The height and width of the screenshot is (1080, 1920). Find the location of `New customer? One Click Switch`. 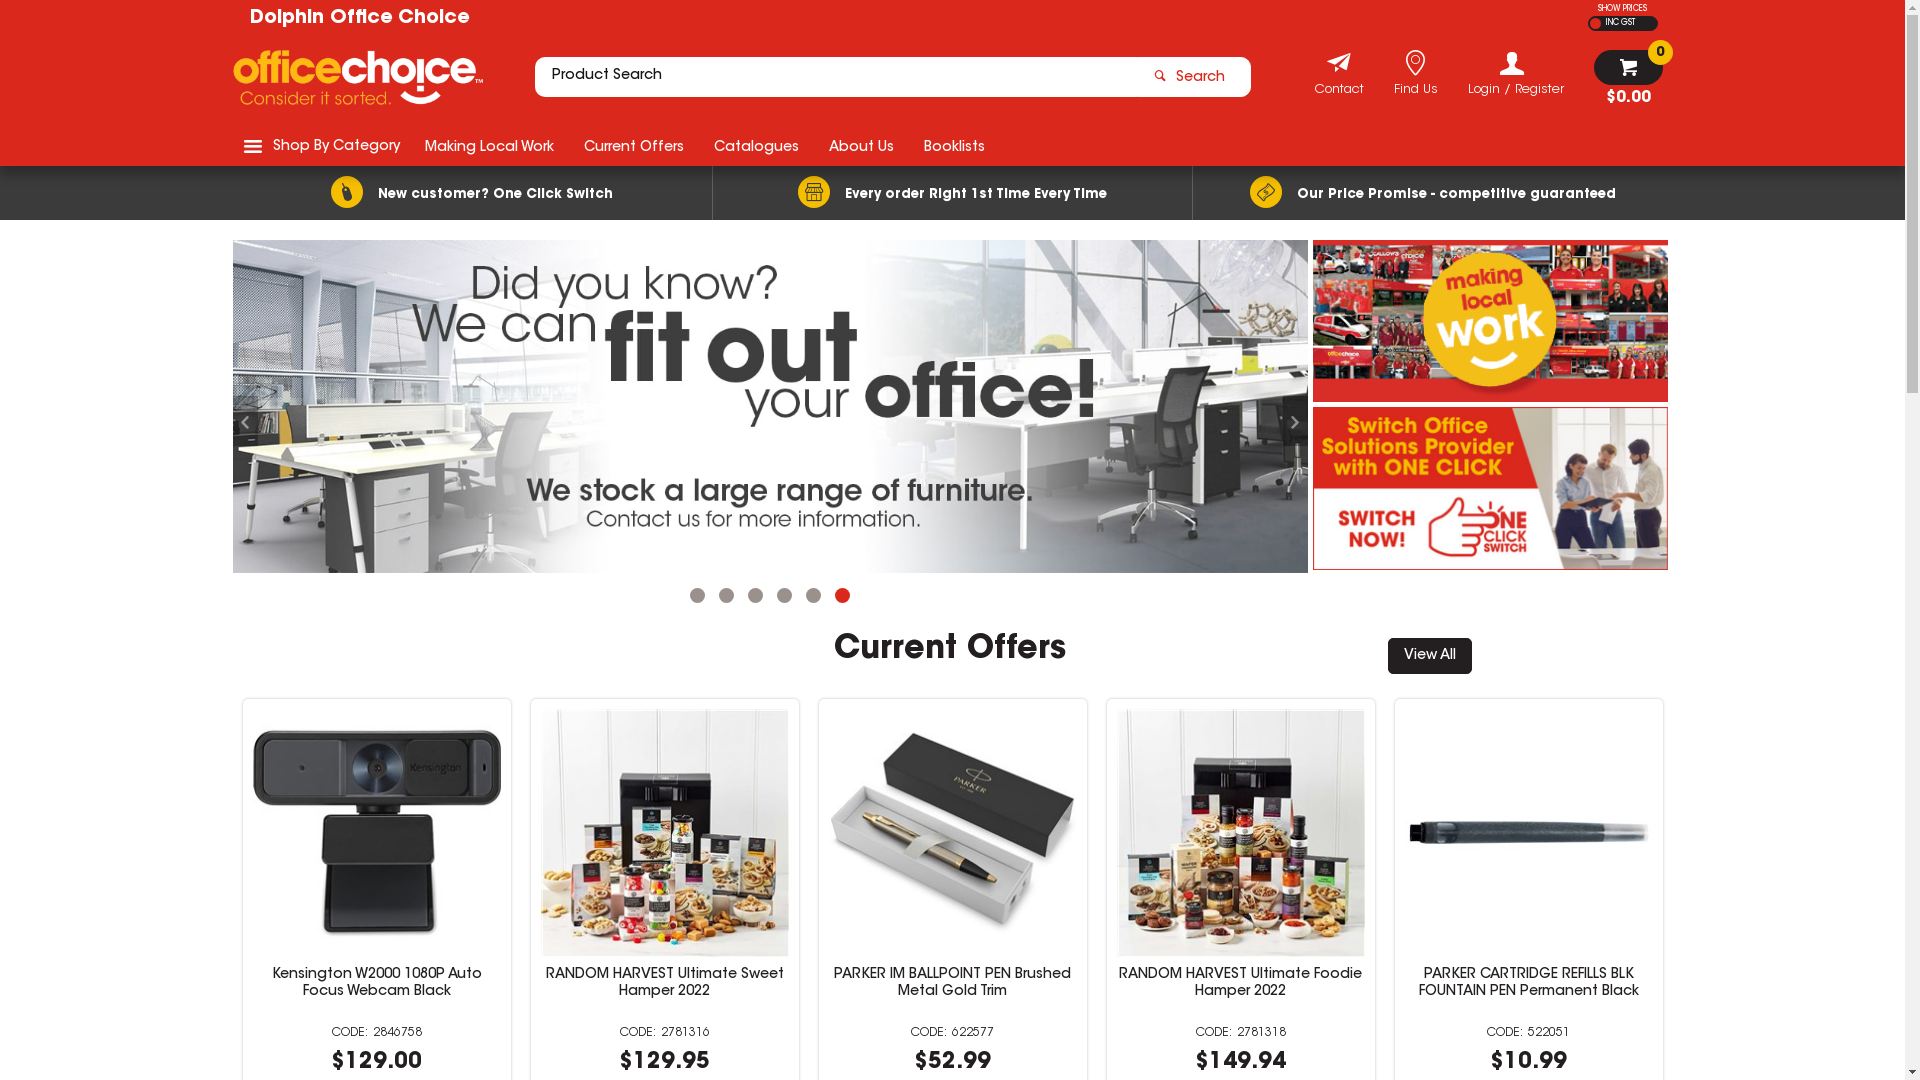

New customer? One Click Switch is located at coordinates (472, 193).